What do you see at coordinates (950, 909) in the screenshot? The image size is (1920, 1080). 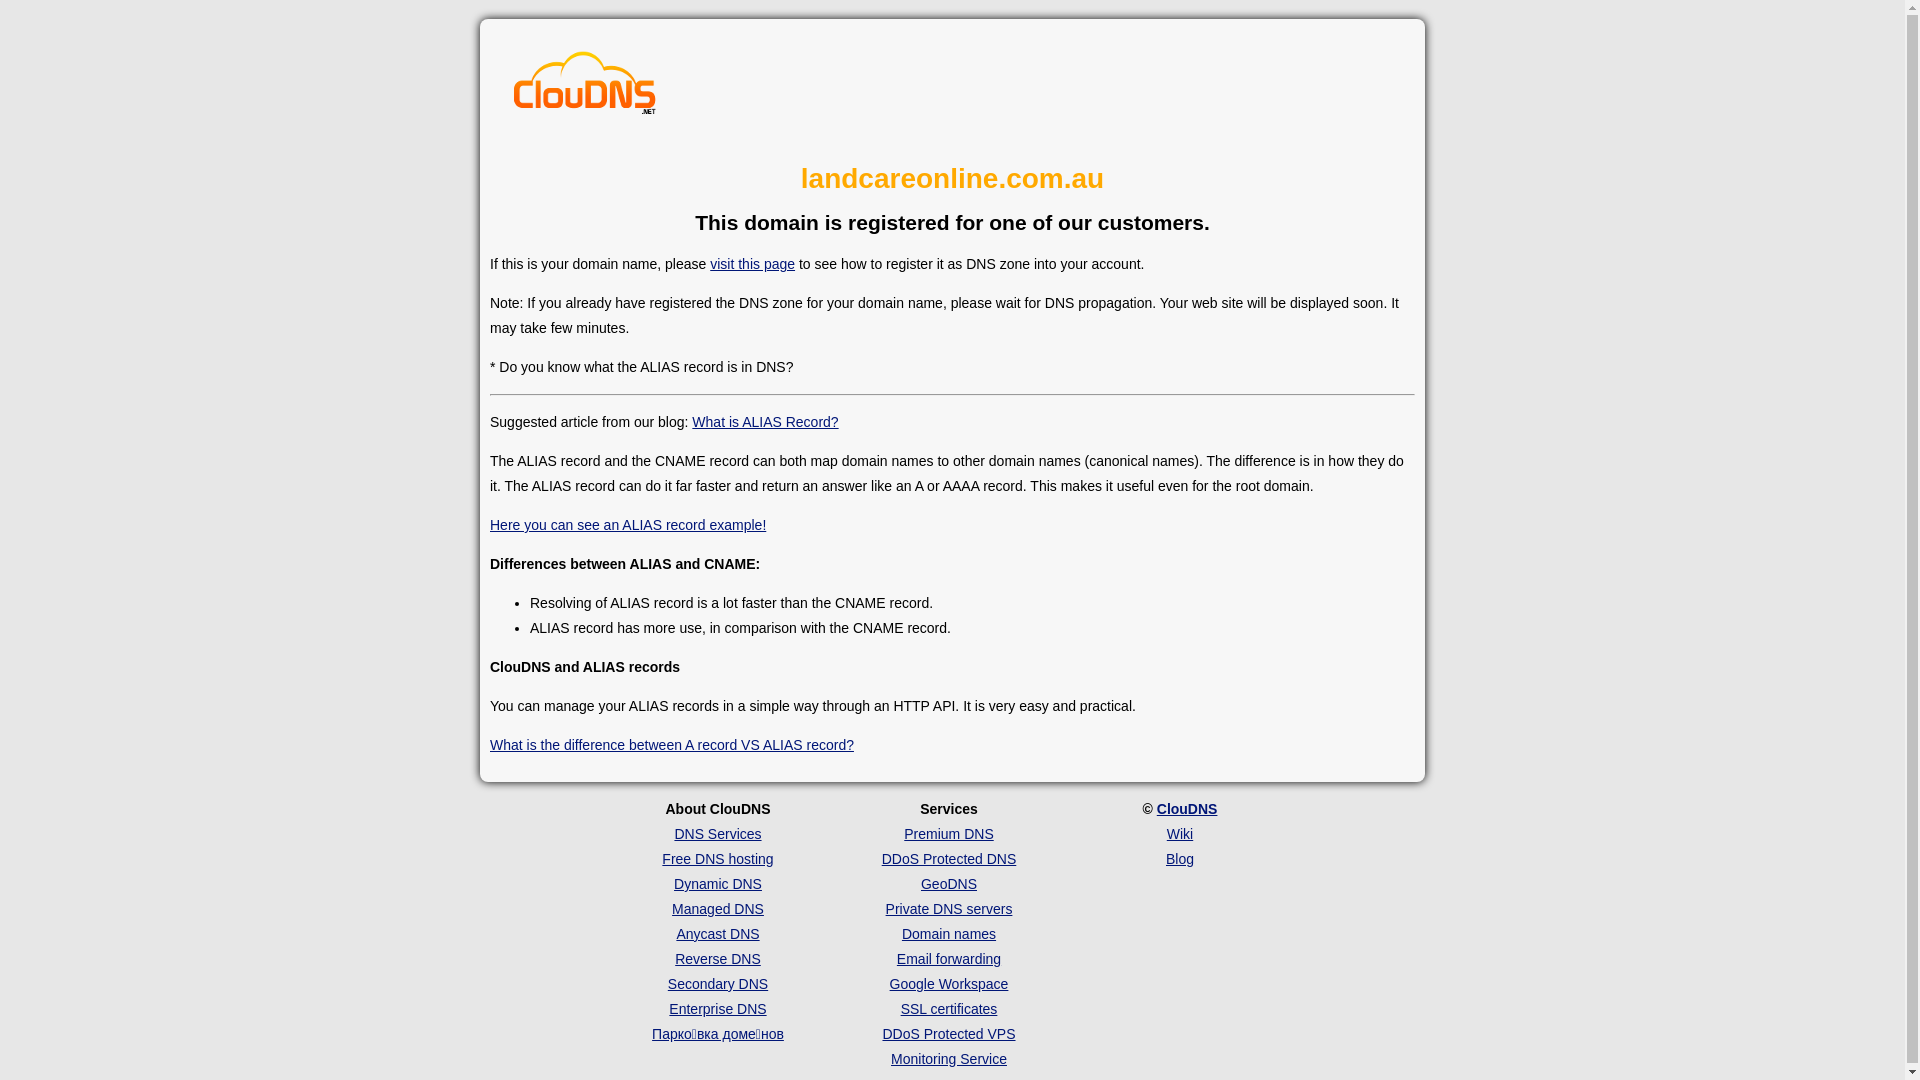 I see `Private DNS servers` at bounding box center [950, 909].